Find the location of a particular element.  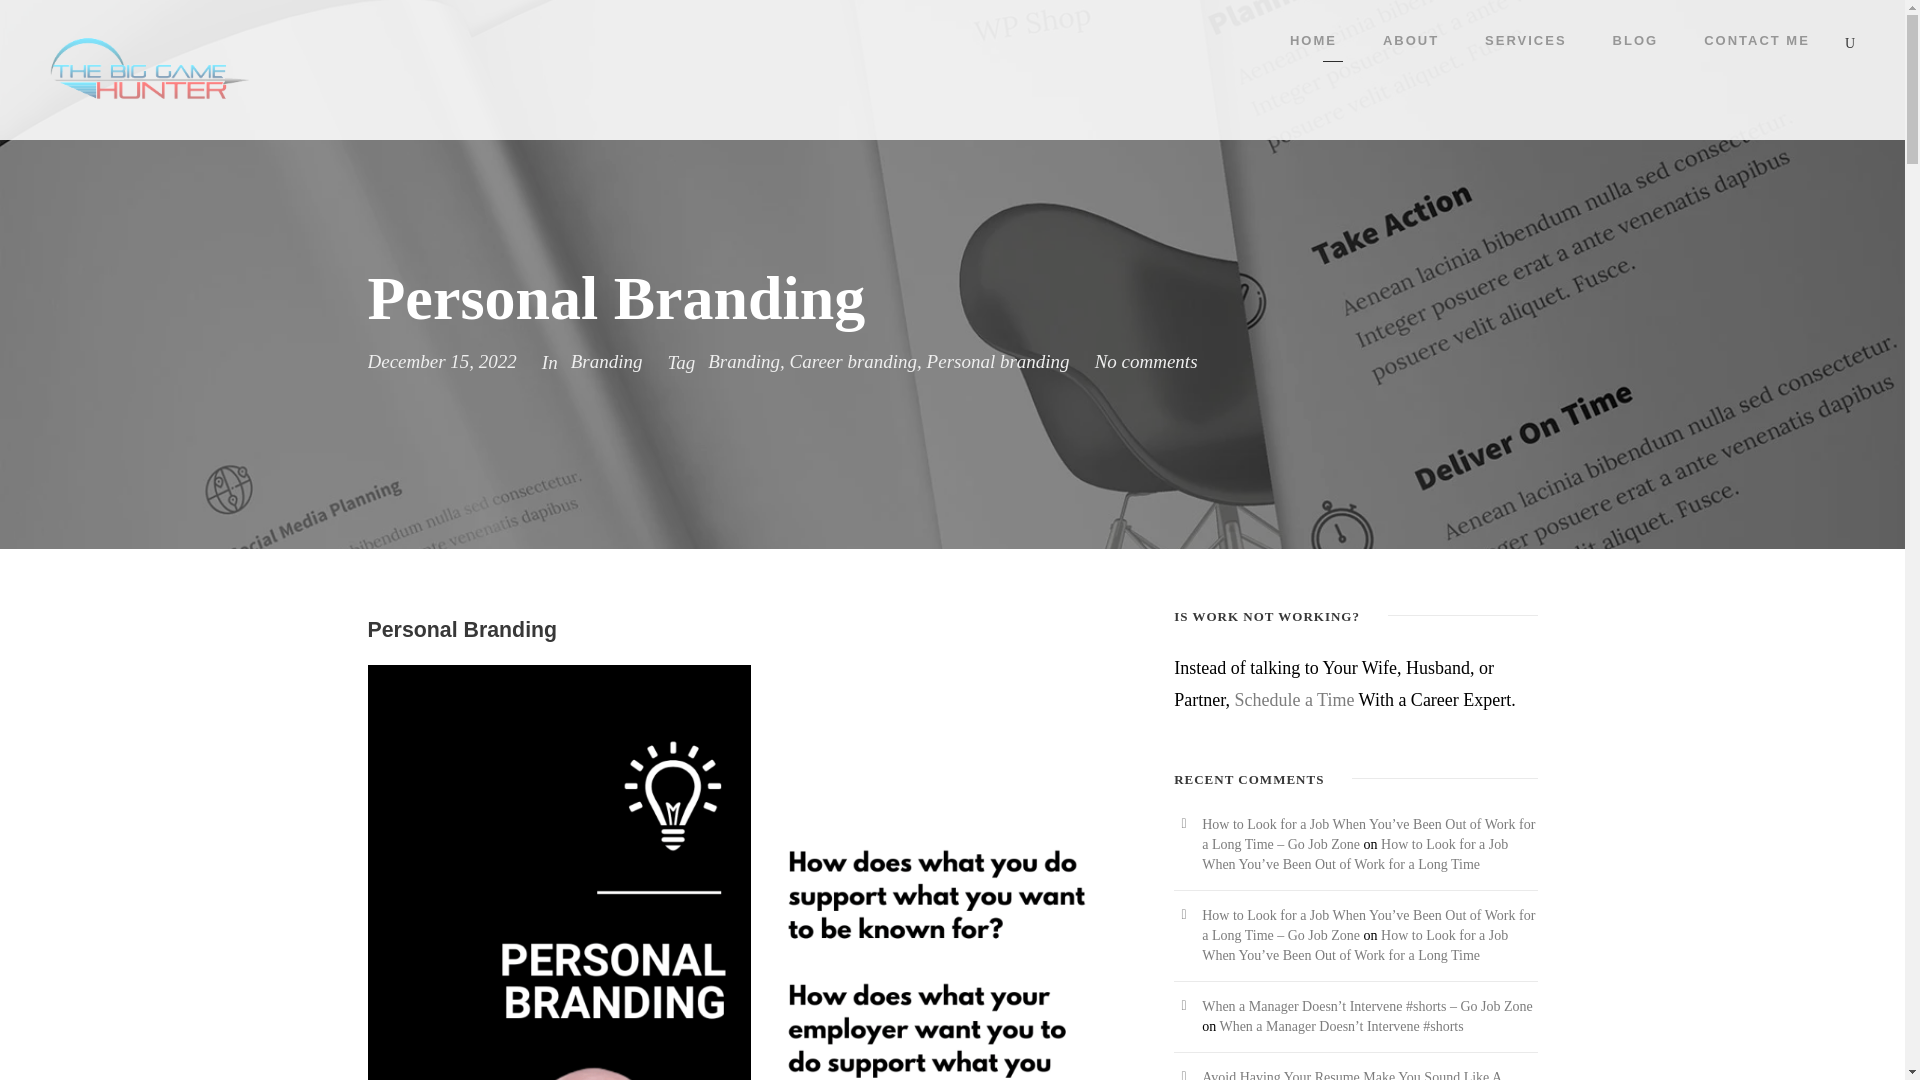

ABOUT is located at coordinates (1410, 45).